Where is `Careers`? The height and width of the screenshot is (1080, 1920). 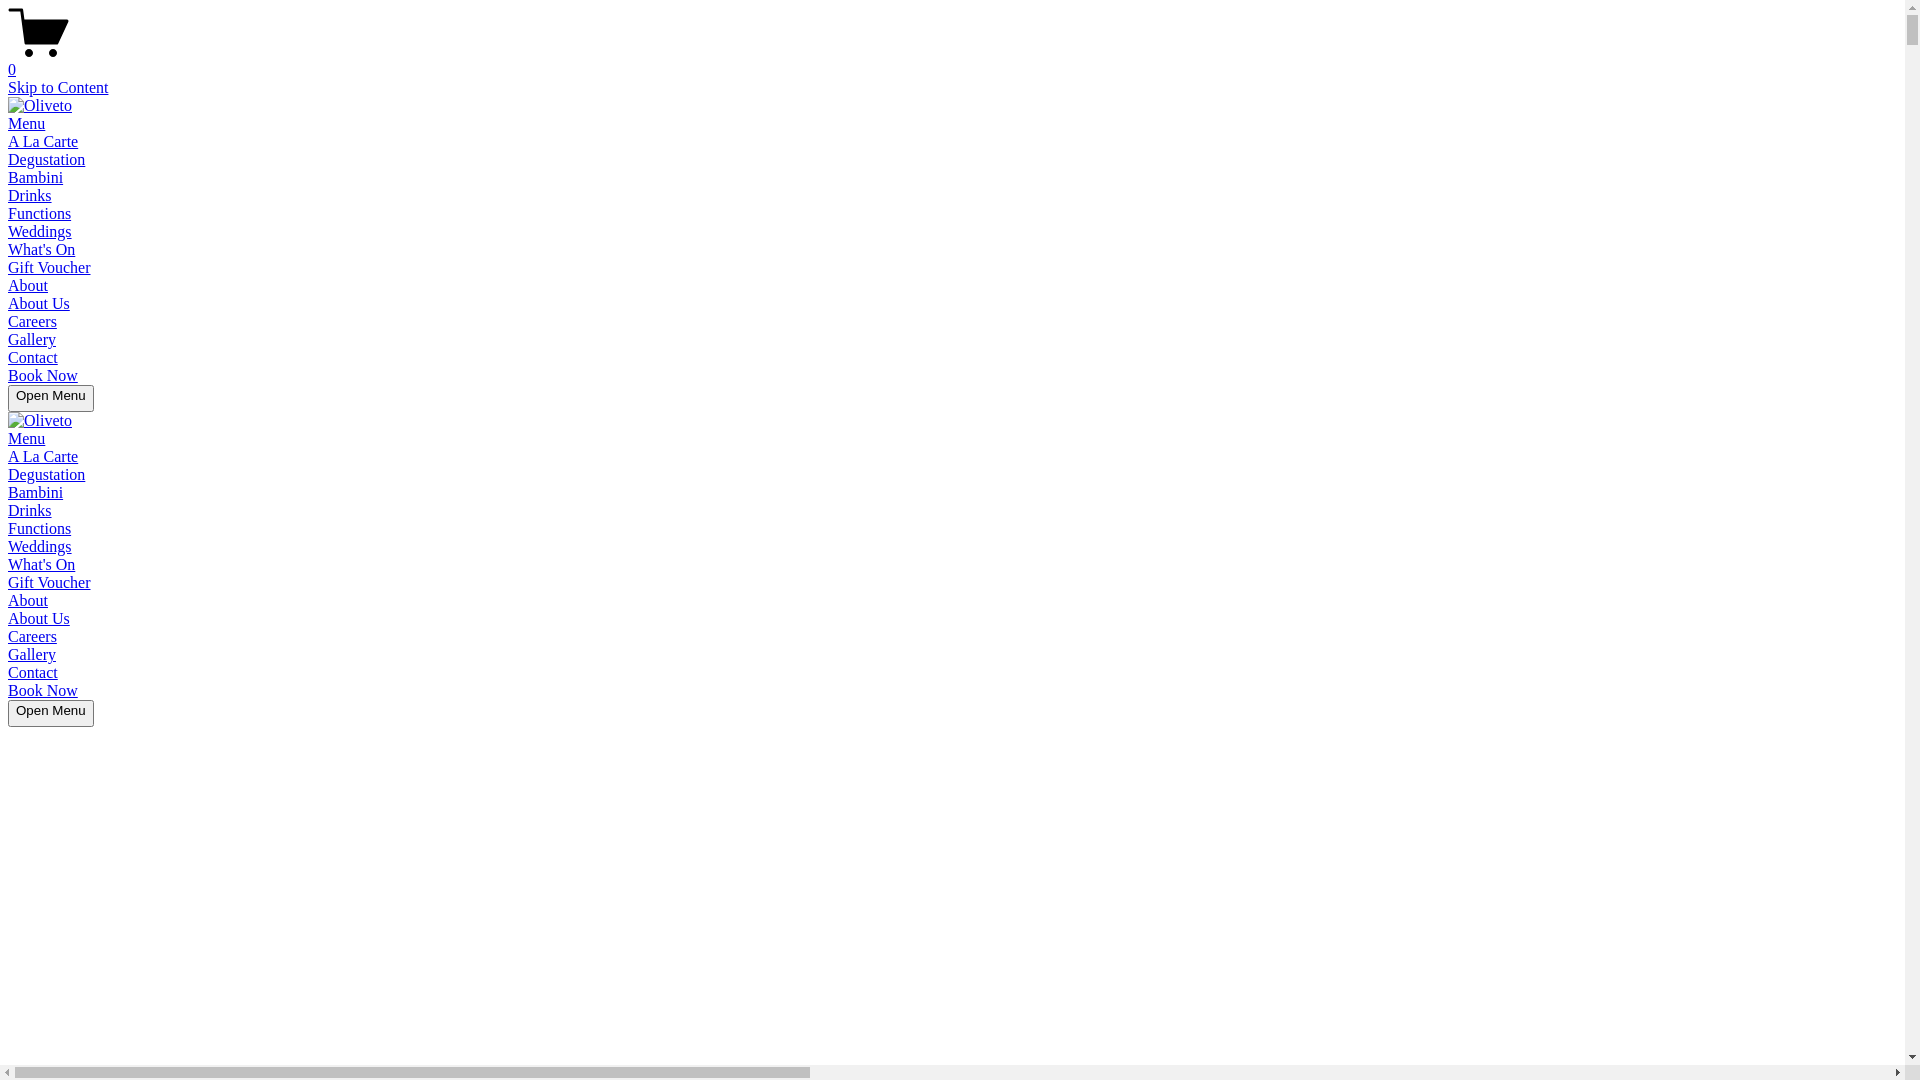
Careers is located at coordinates (32, 322).